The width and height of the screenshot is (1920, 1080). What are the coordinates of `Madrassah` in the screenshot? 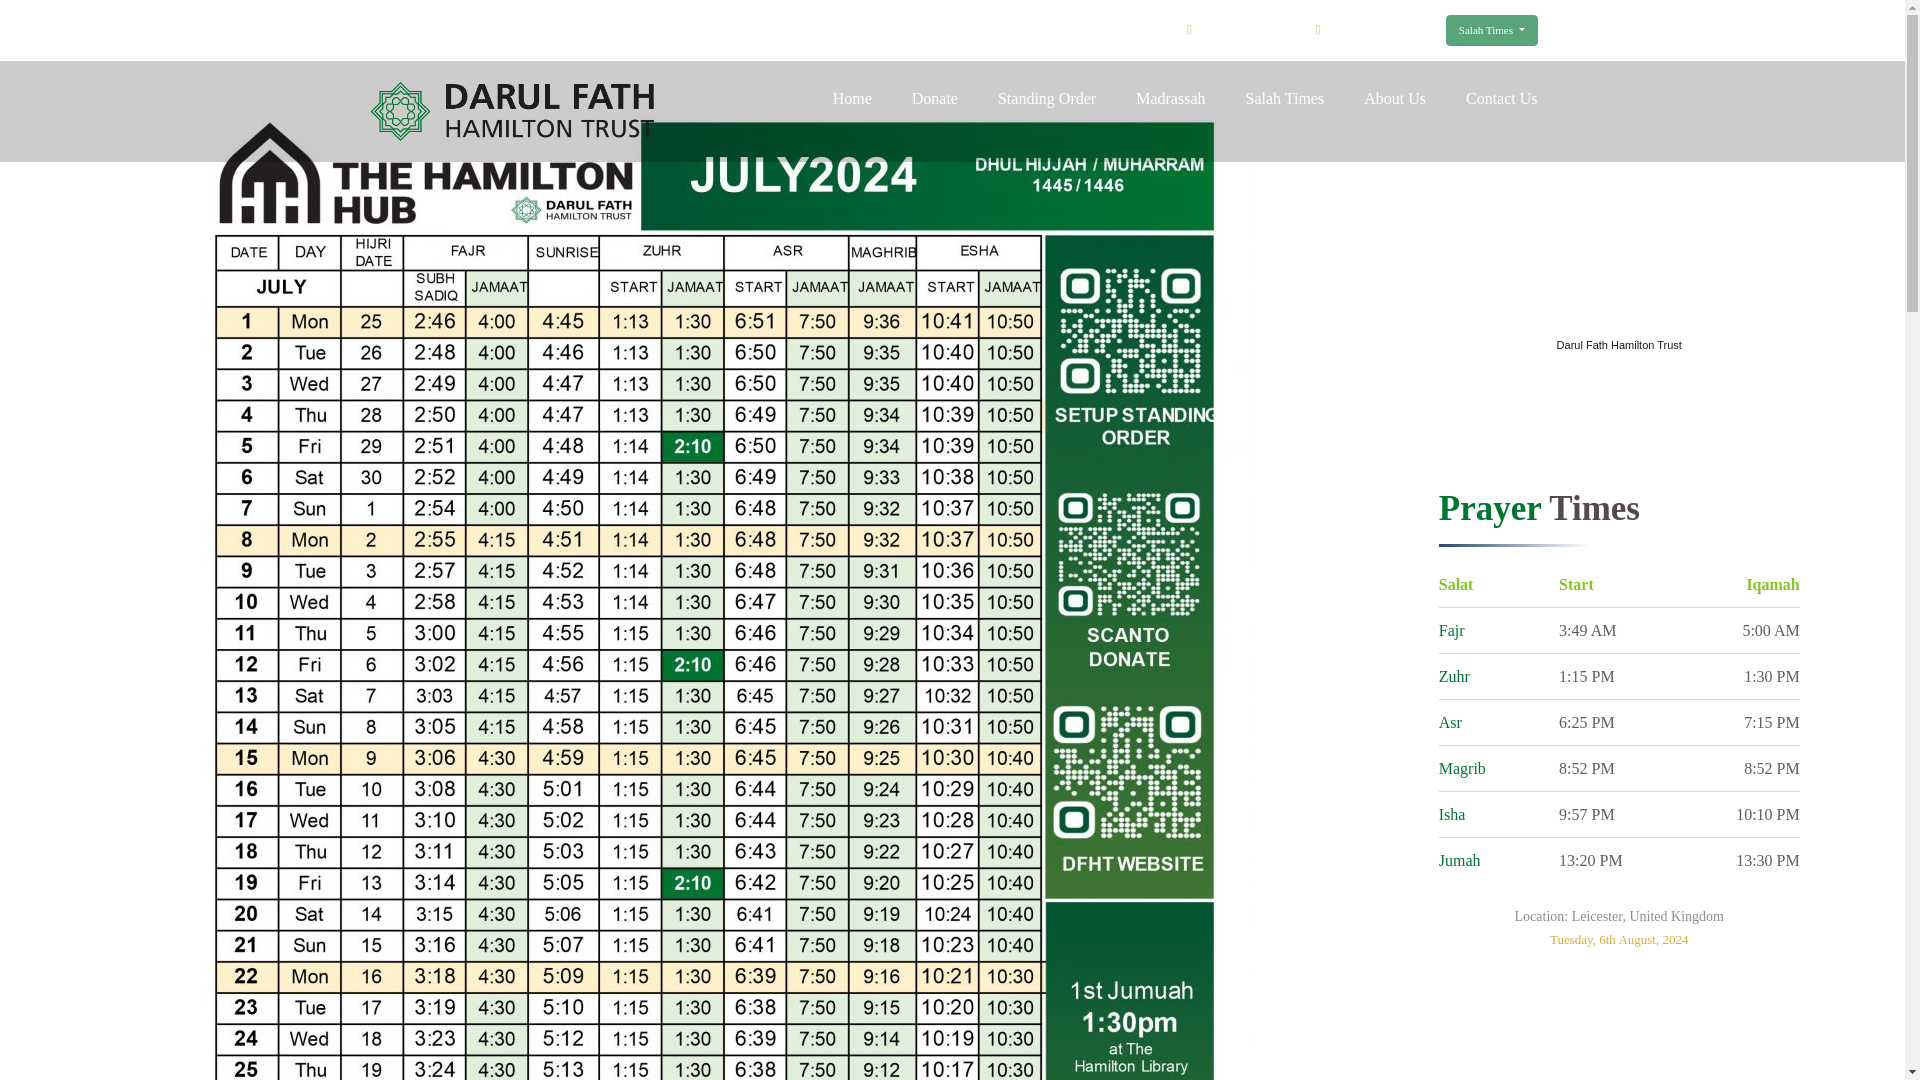 It's located at (1170, 98).